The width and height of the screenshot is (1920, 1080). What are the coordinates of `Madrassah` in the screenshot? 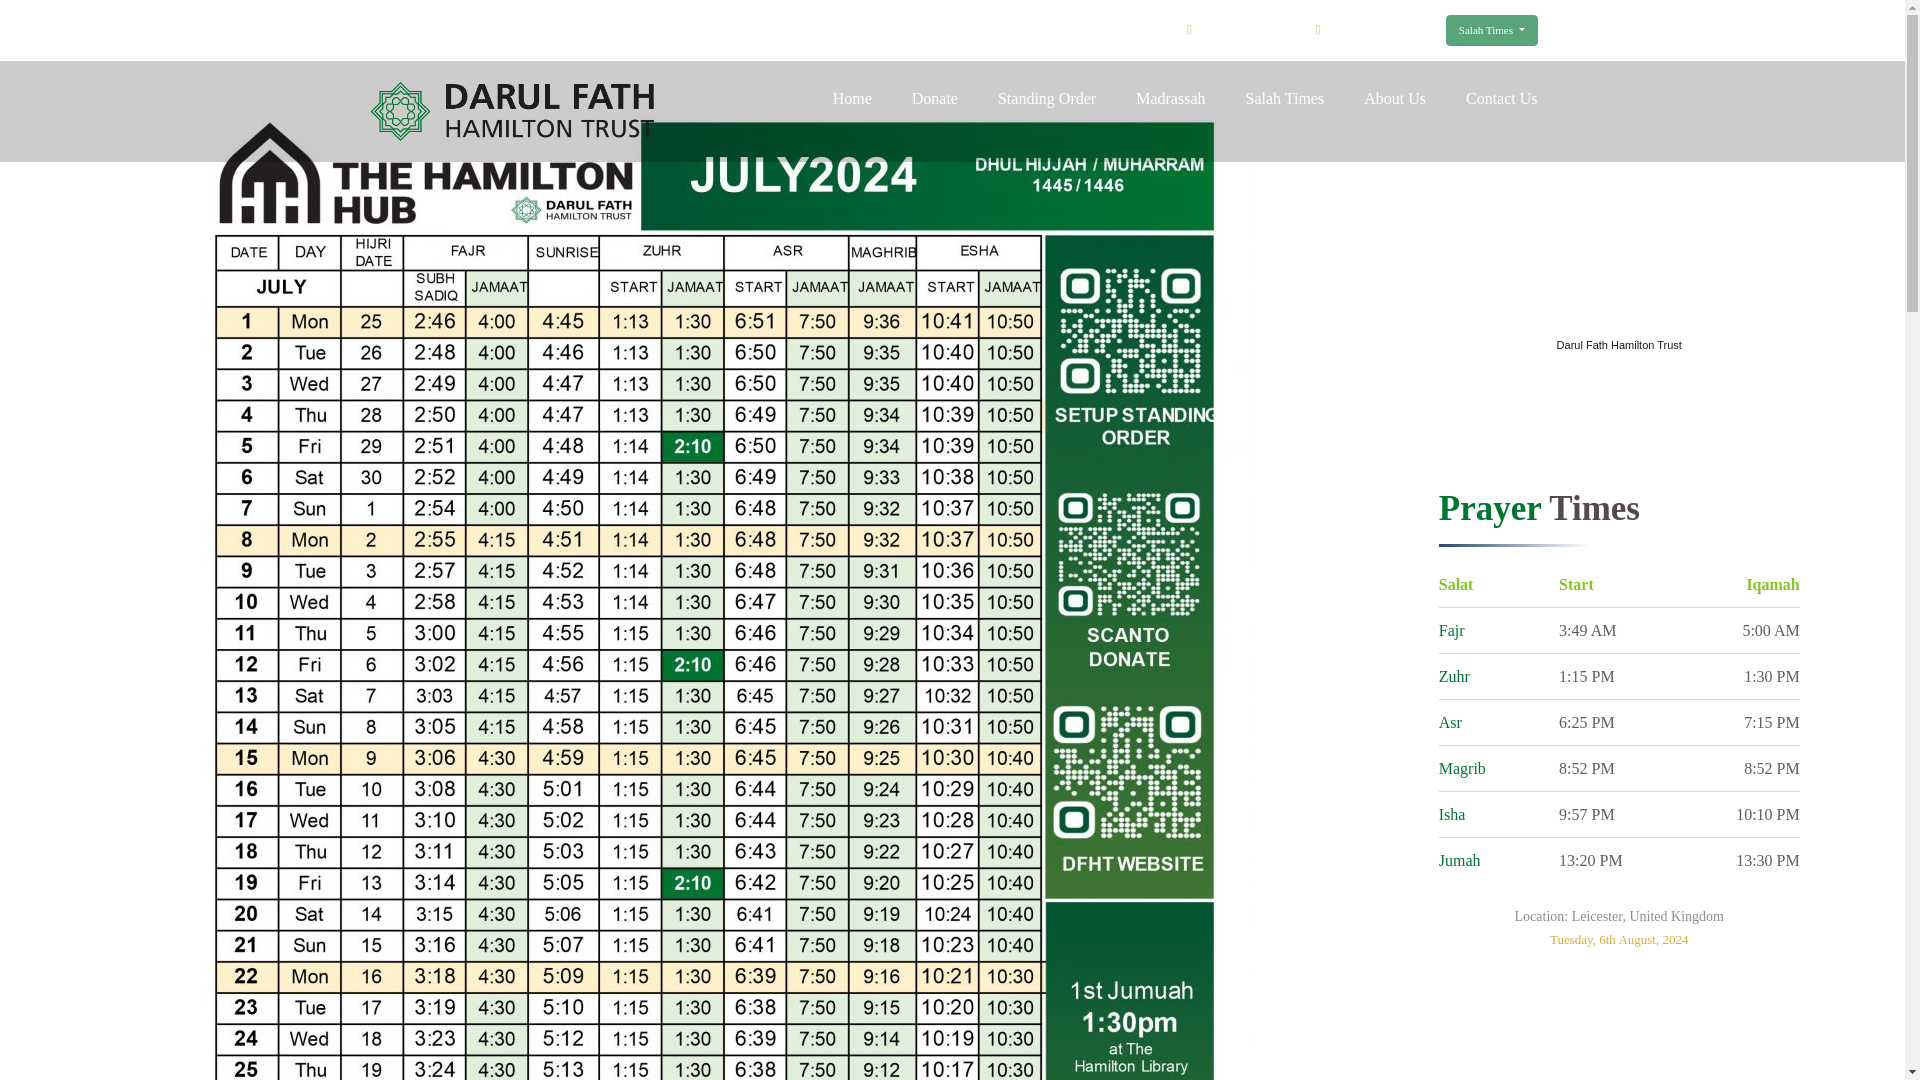 It's located at (1170, 98).